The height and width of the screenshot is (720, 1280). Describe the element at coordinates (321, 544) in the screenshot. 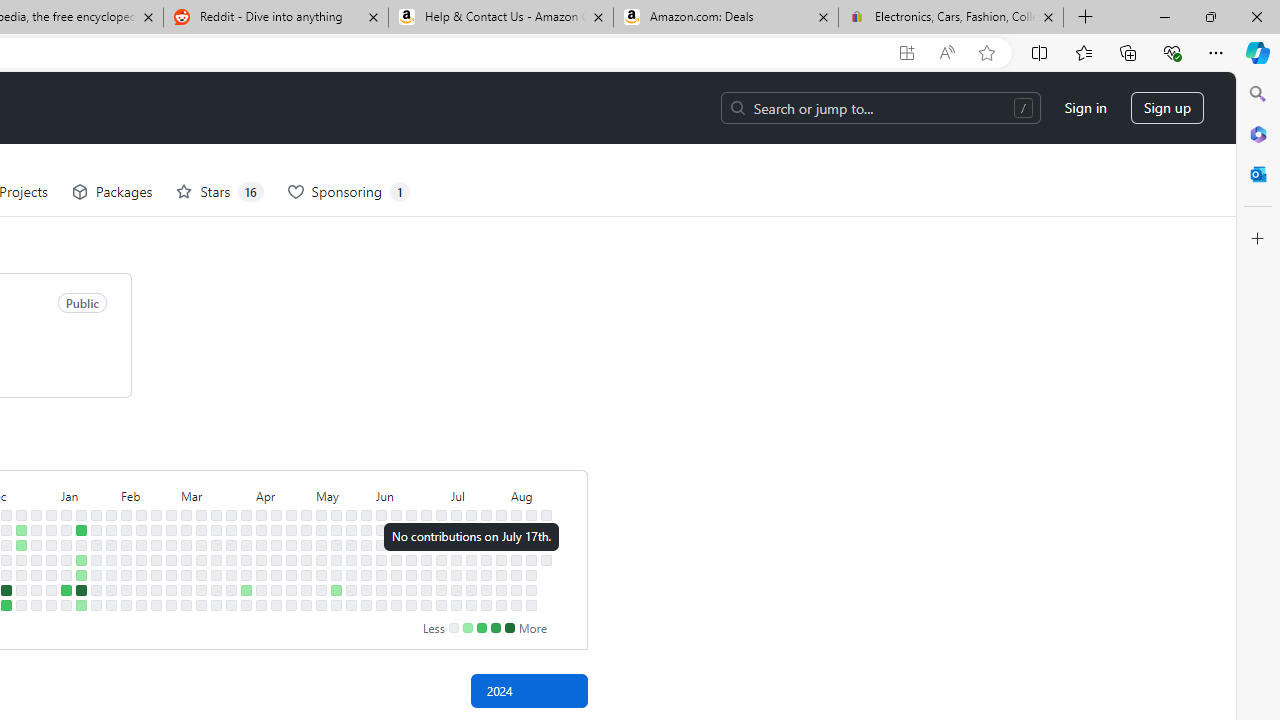

I see `No contributions on May 7th.` at that location.